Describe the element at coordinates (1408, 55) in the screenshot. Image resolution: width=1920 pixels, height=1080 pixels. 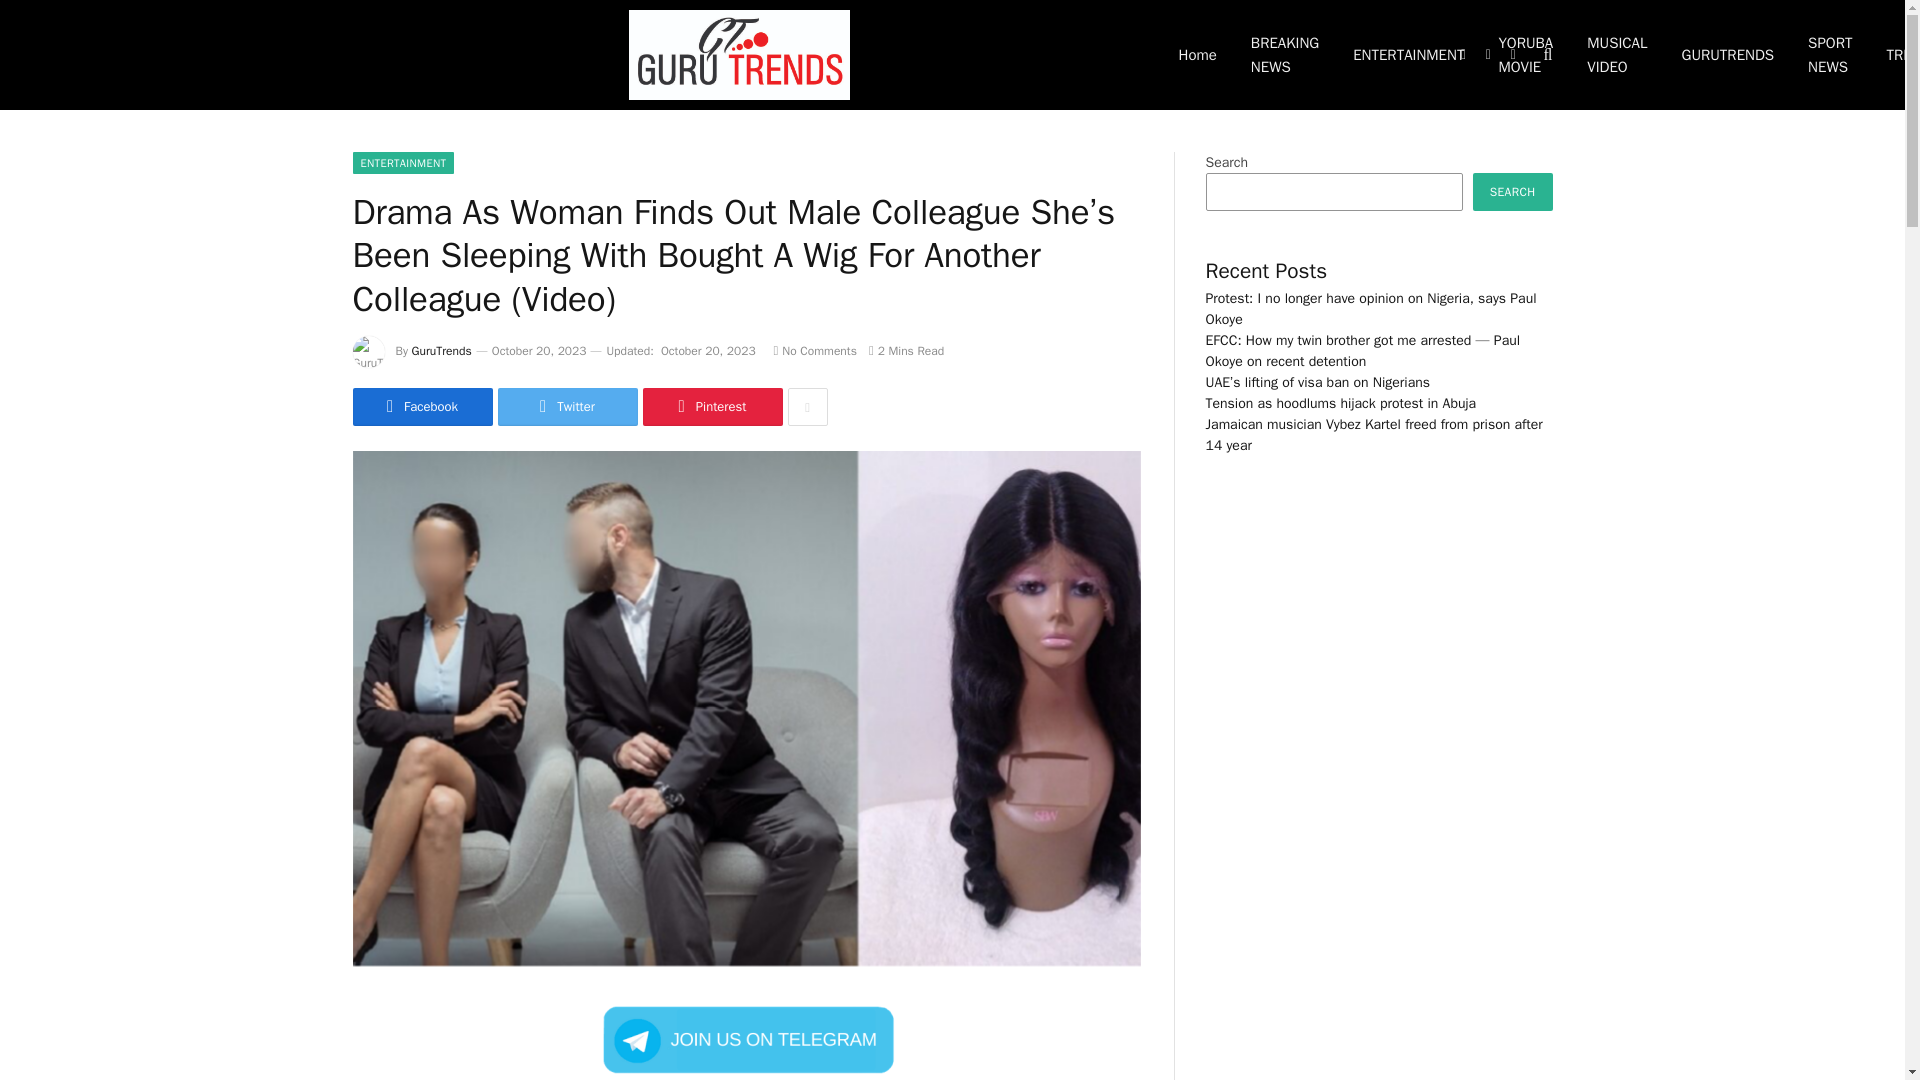
I see `ENTERTAINMENT` at that location.